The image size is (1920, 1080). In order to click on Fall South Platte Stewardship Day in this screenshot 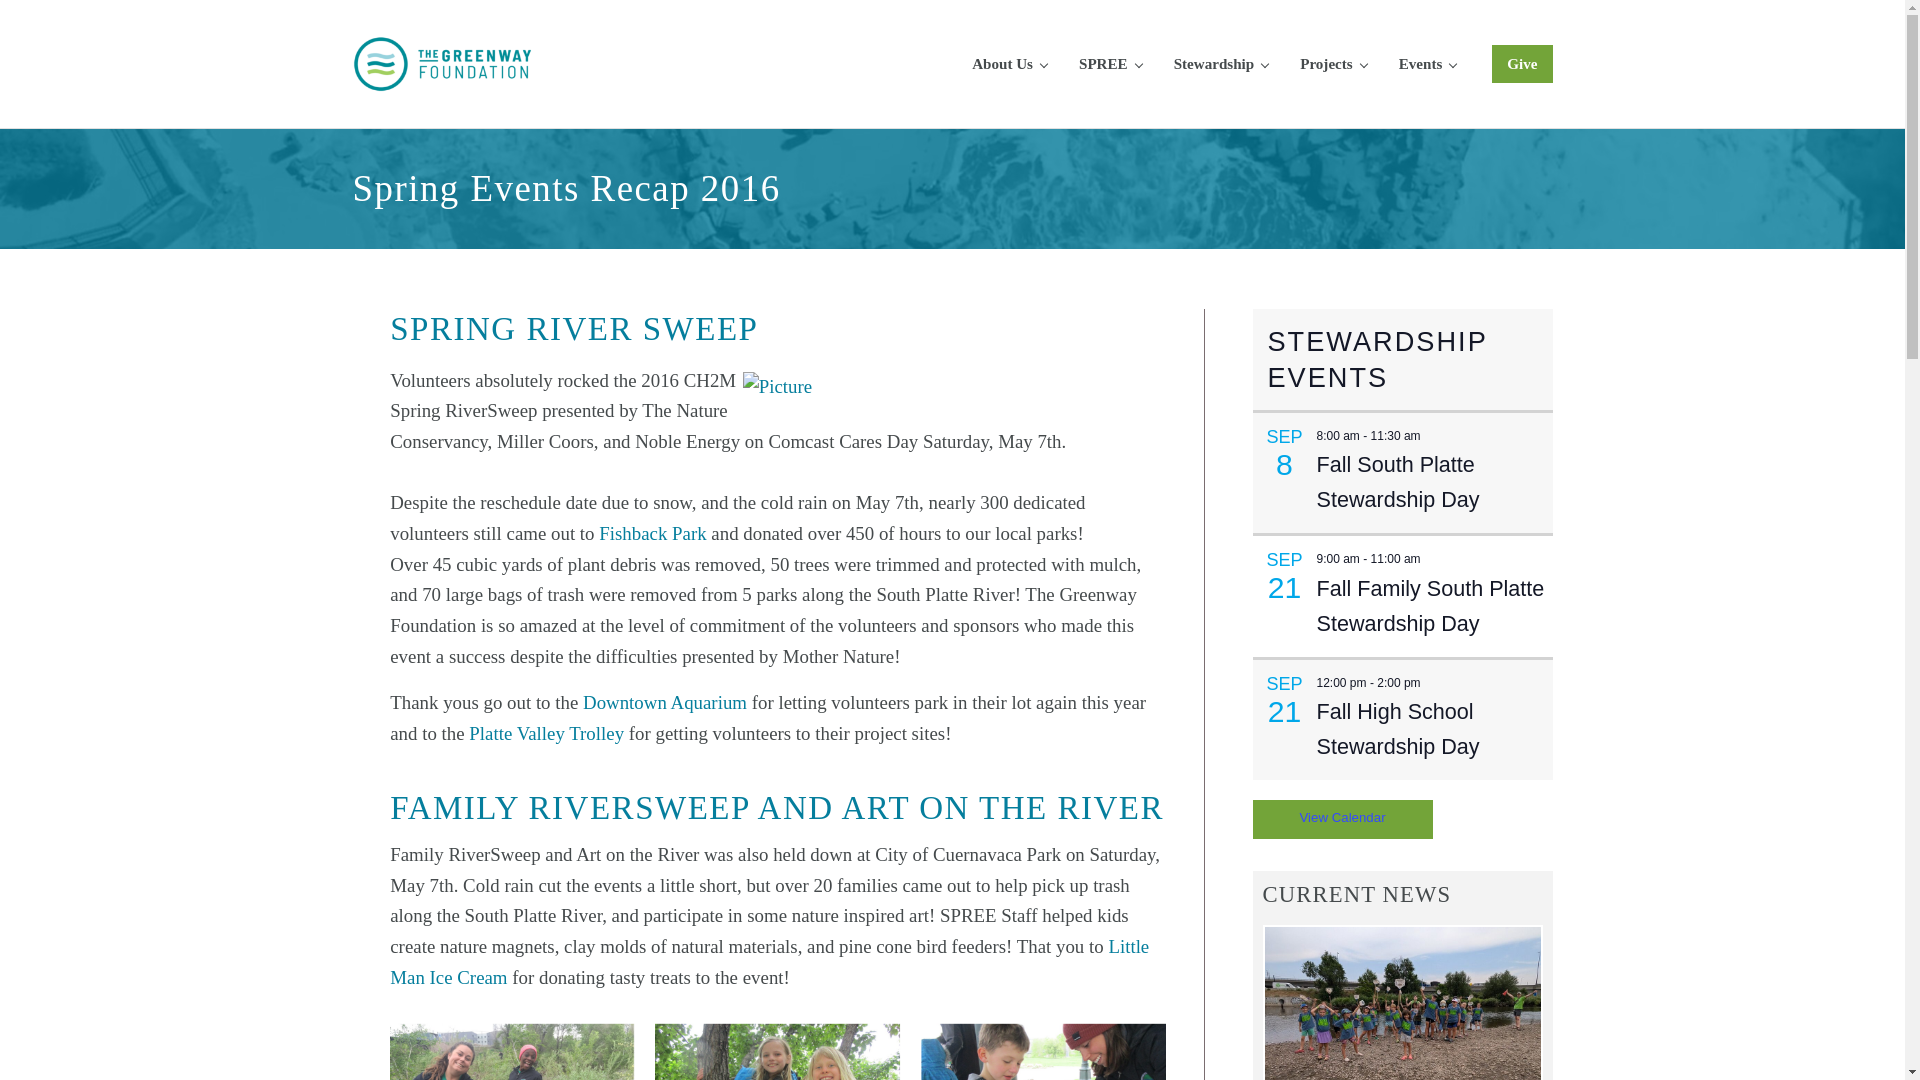, I will do `click(1396, 482)`.